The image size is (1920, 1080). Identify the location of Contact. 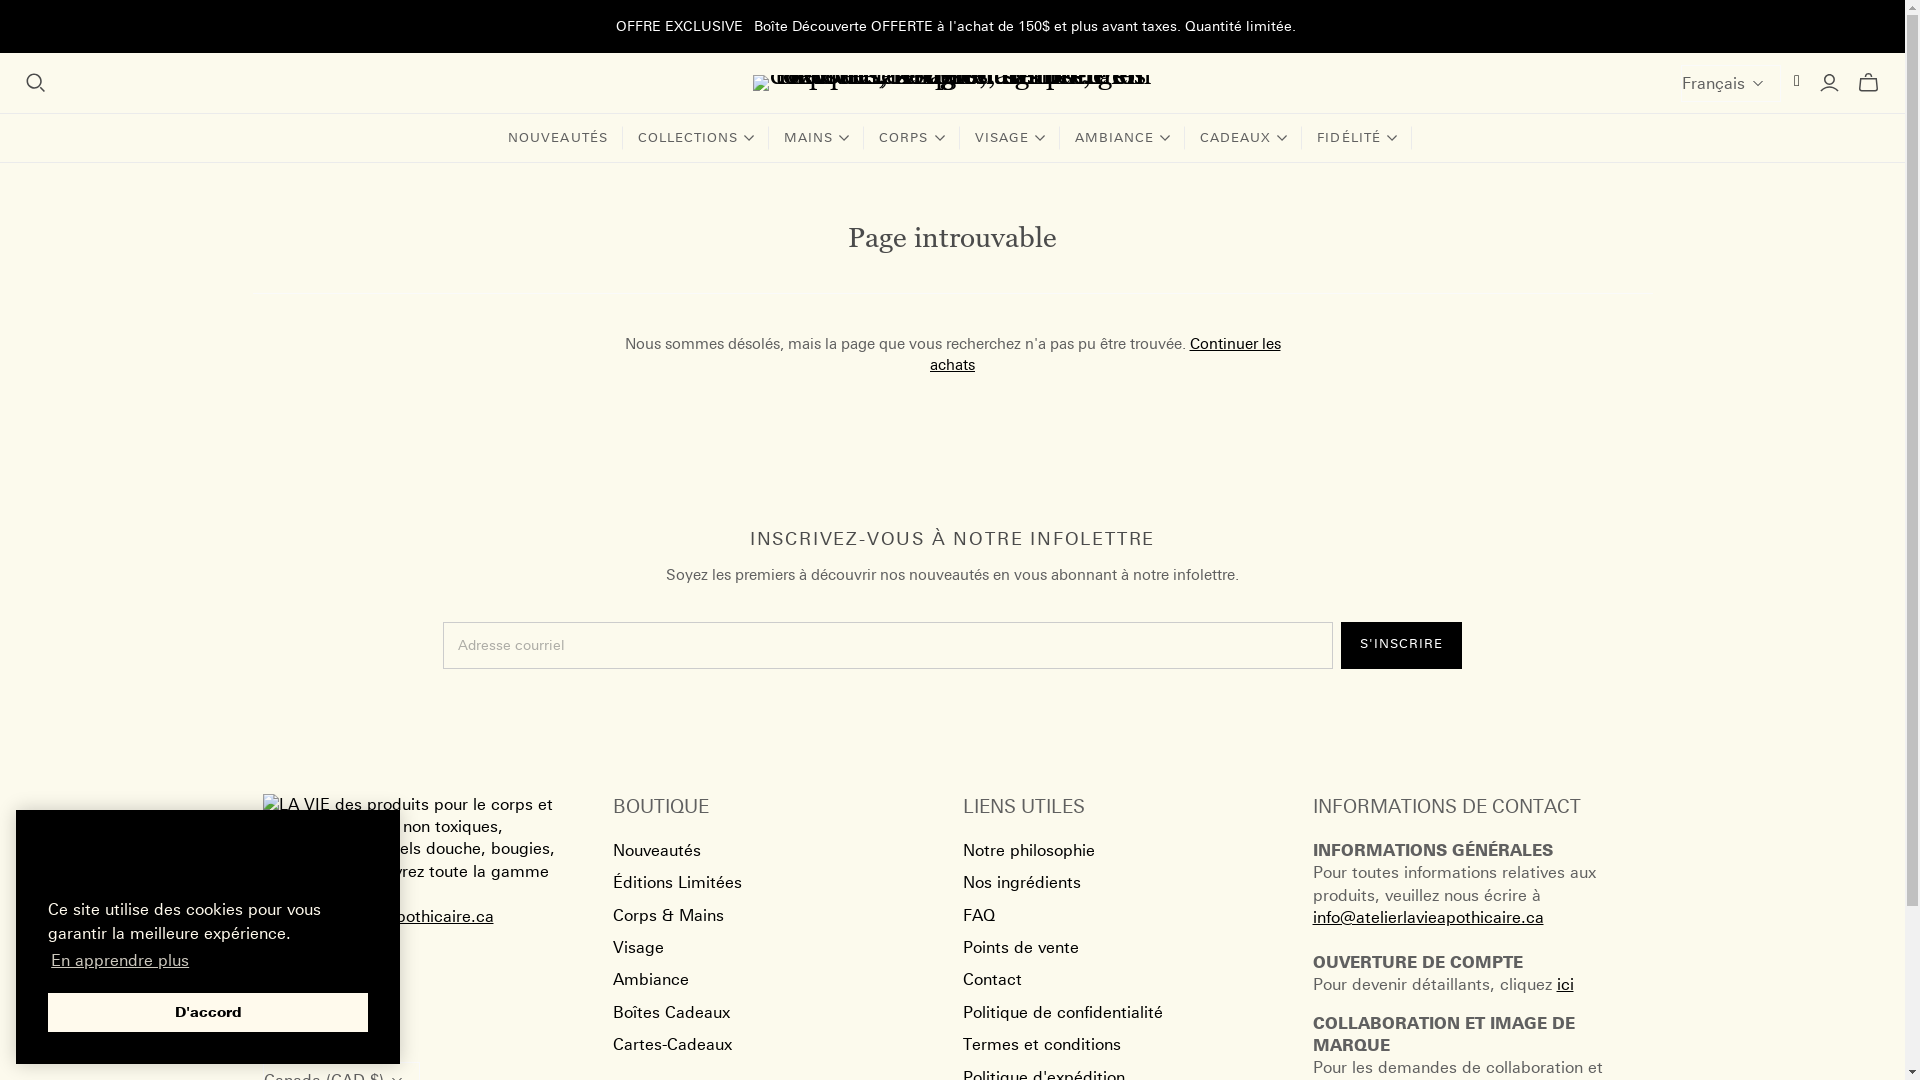
(992, 980).